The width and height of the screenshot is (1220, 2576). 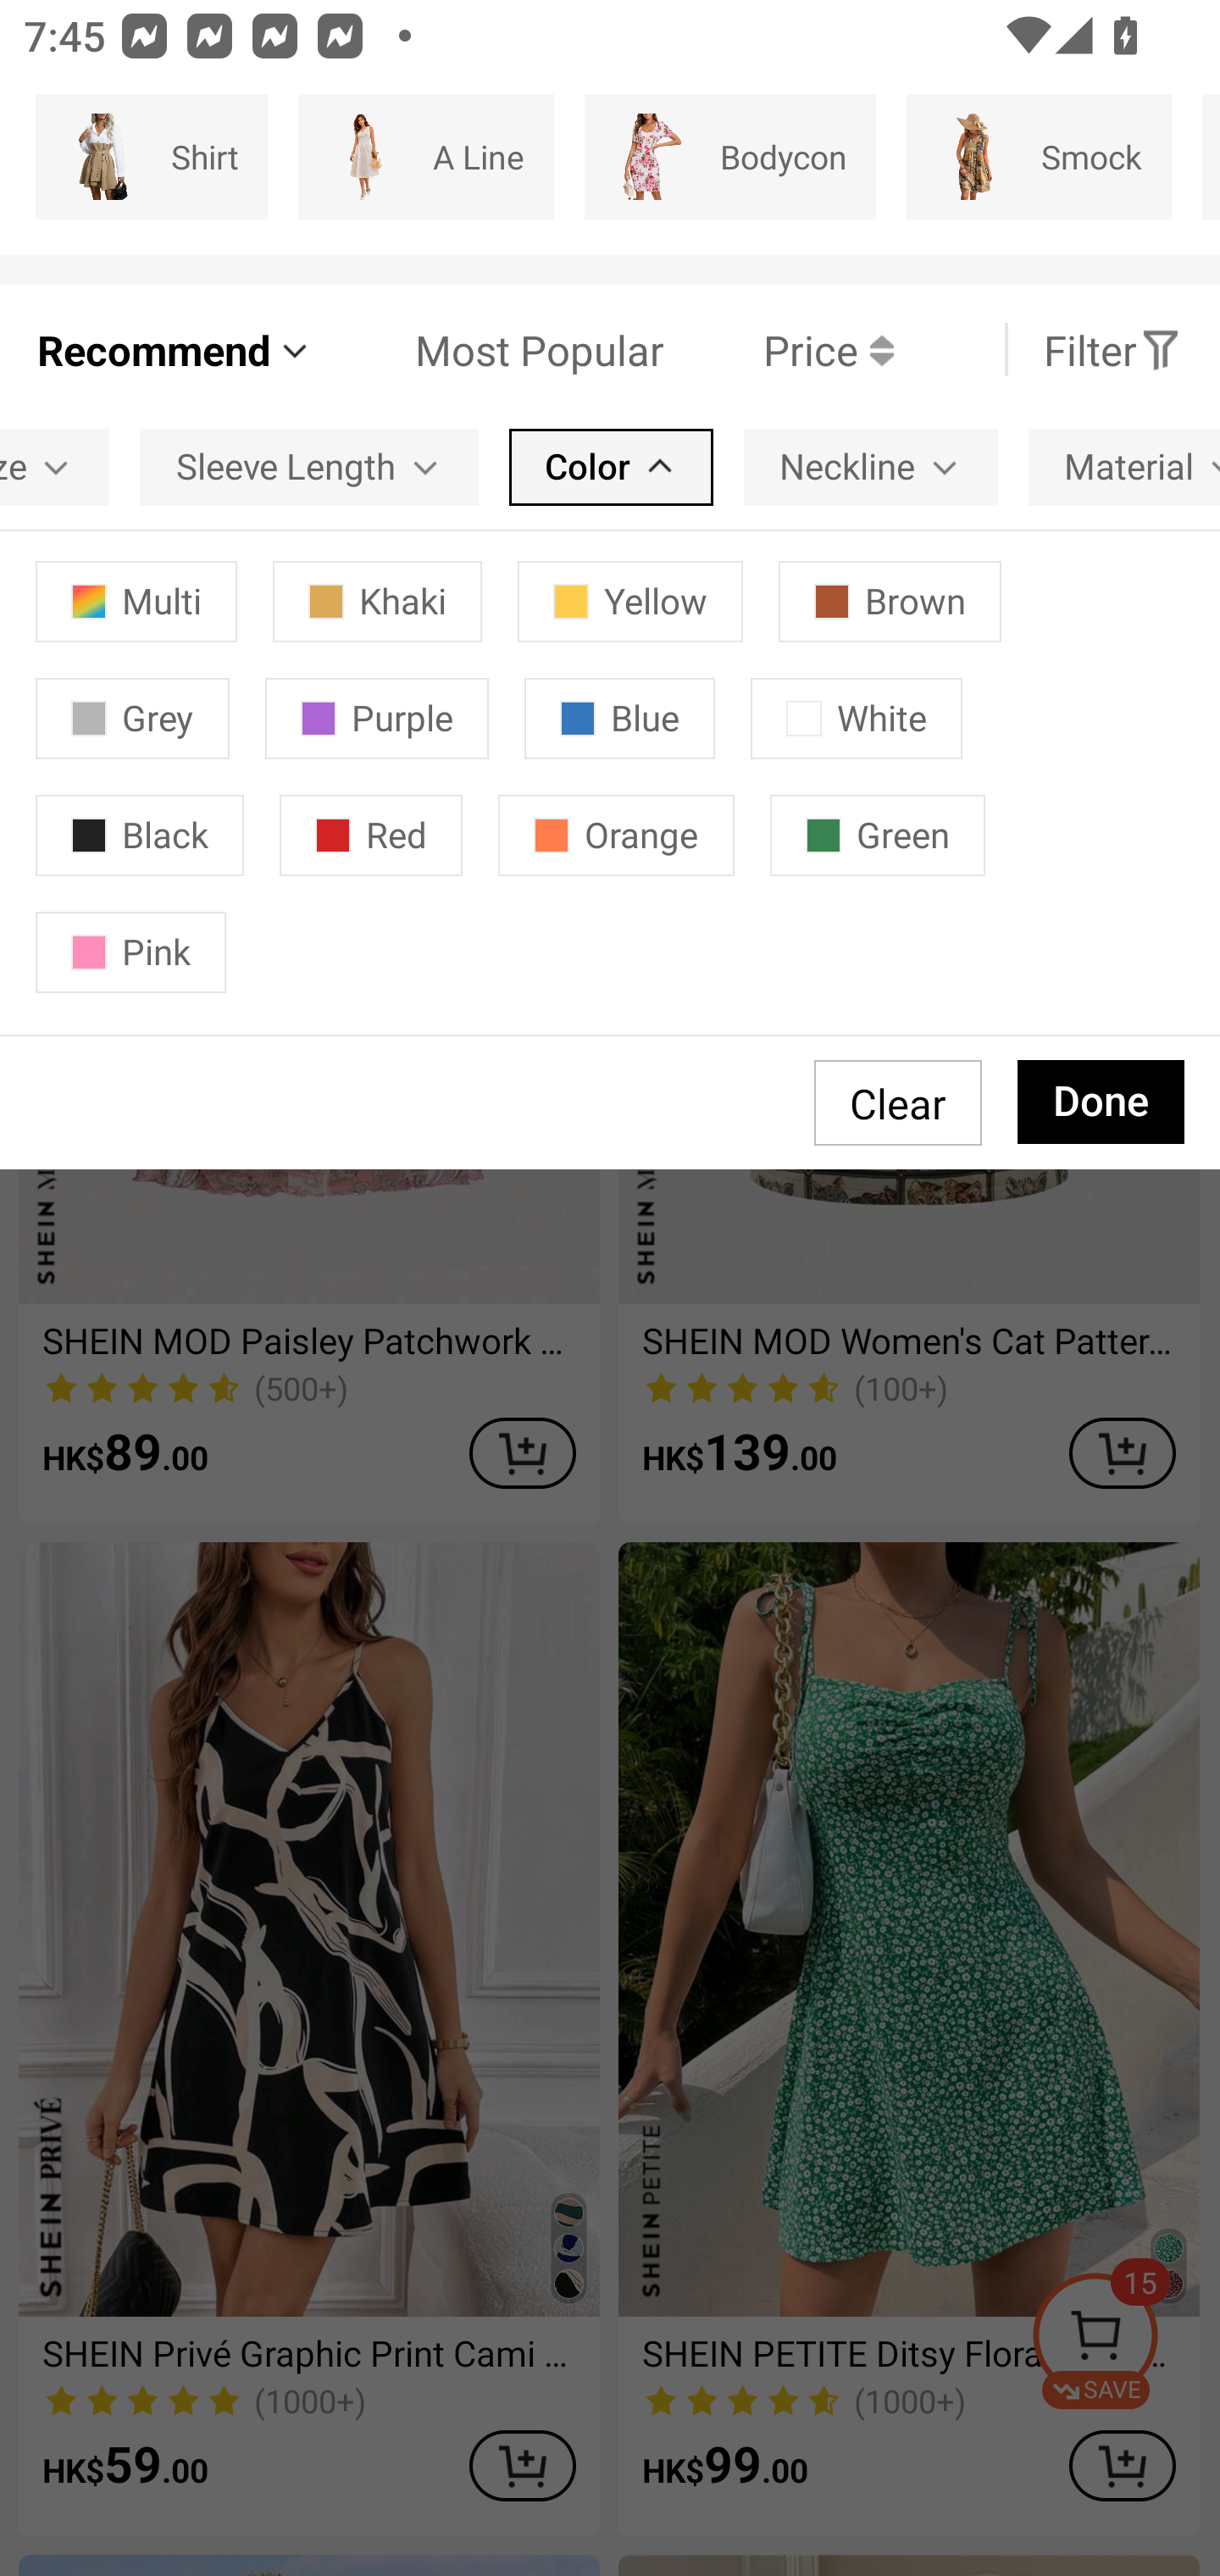 I want to click on Color, so click(x=611, y=466).